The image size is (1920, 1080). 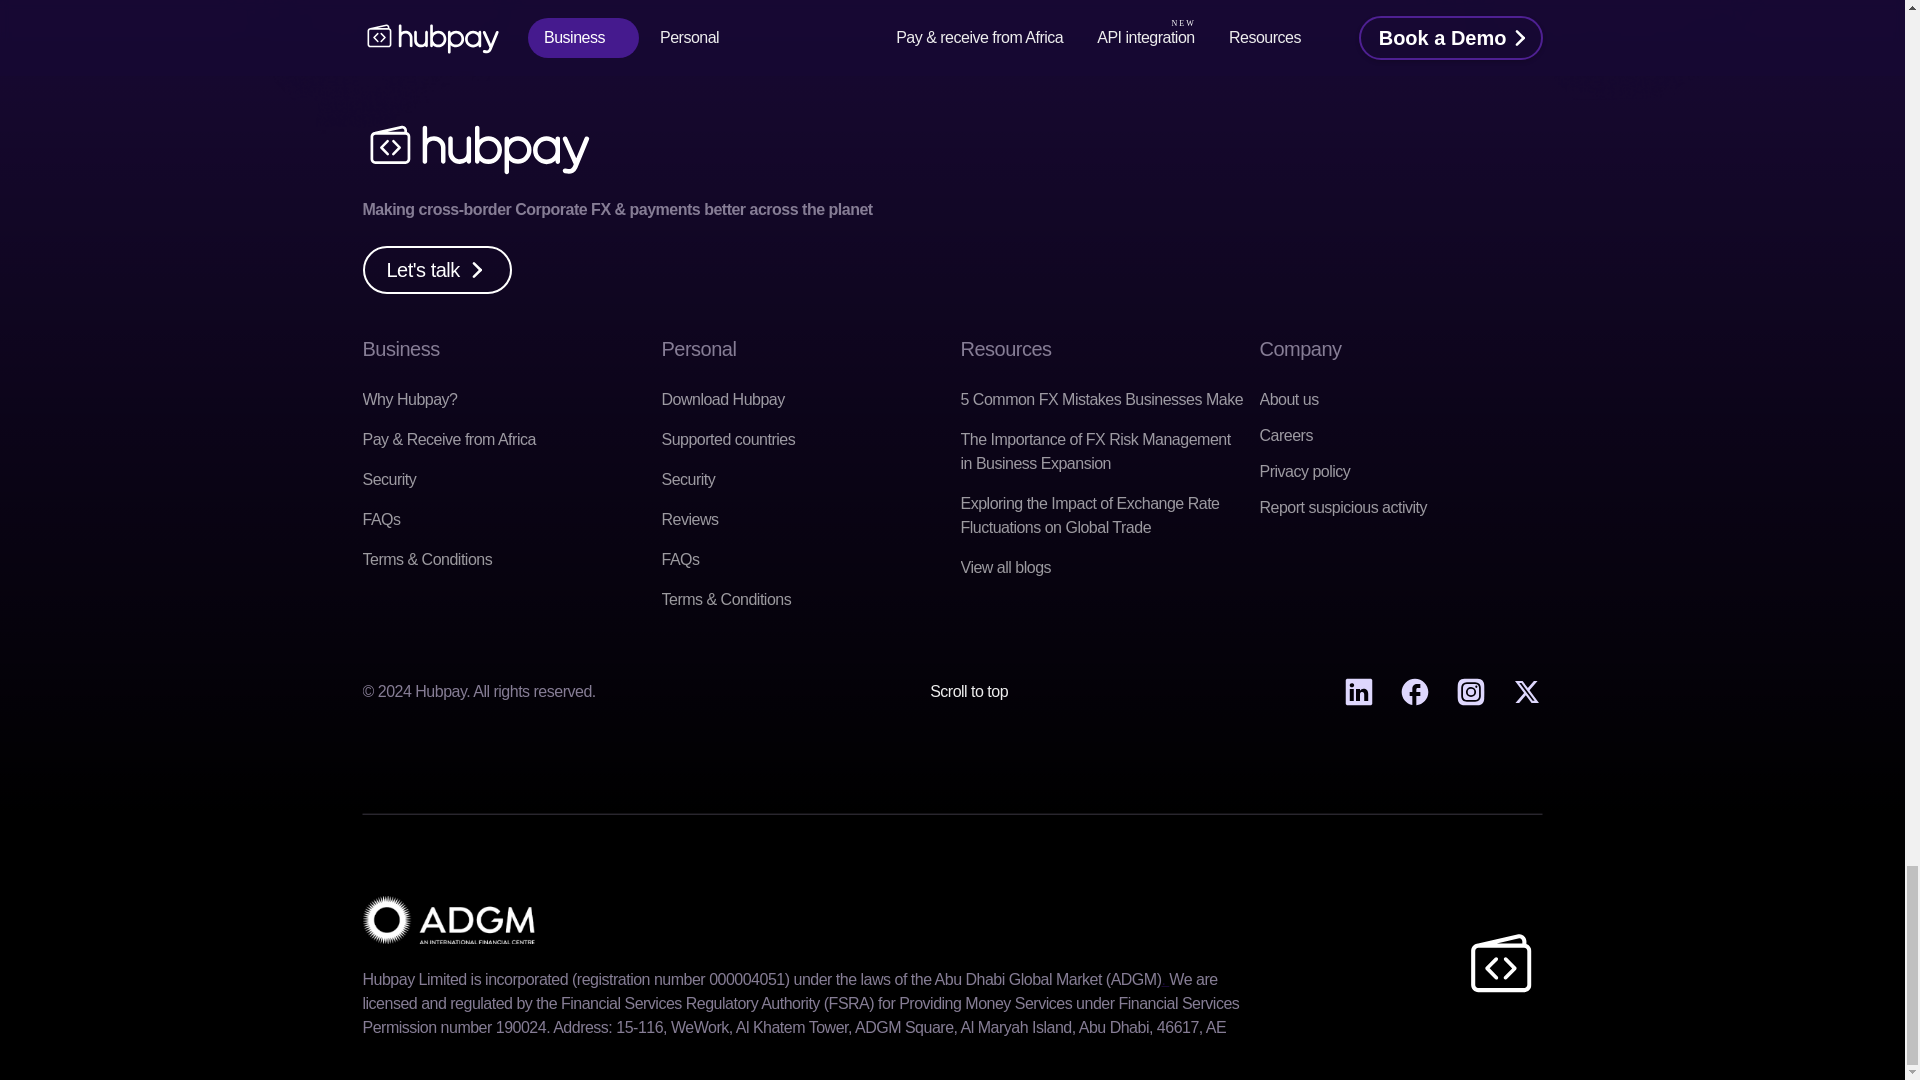 I want to click on 5 Common FX Mistakes Businesses Make, so click(x=1101, y=399).